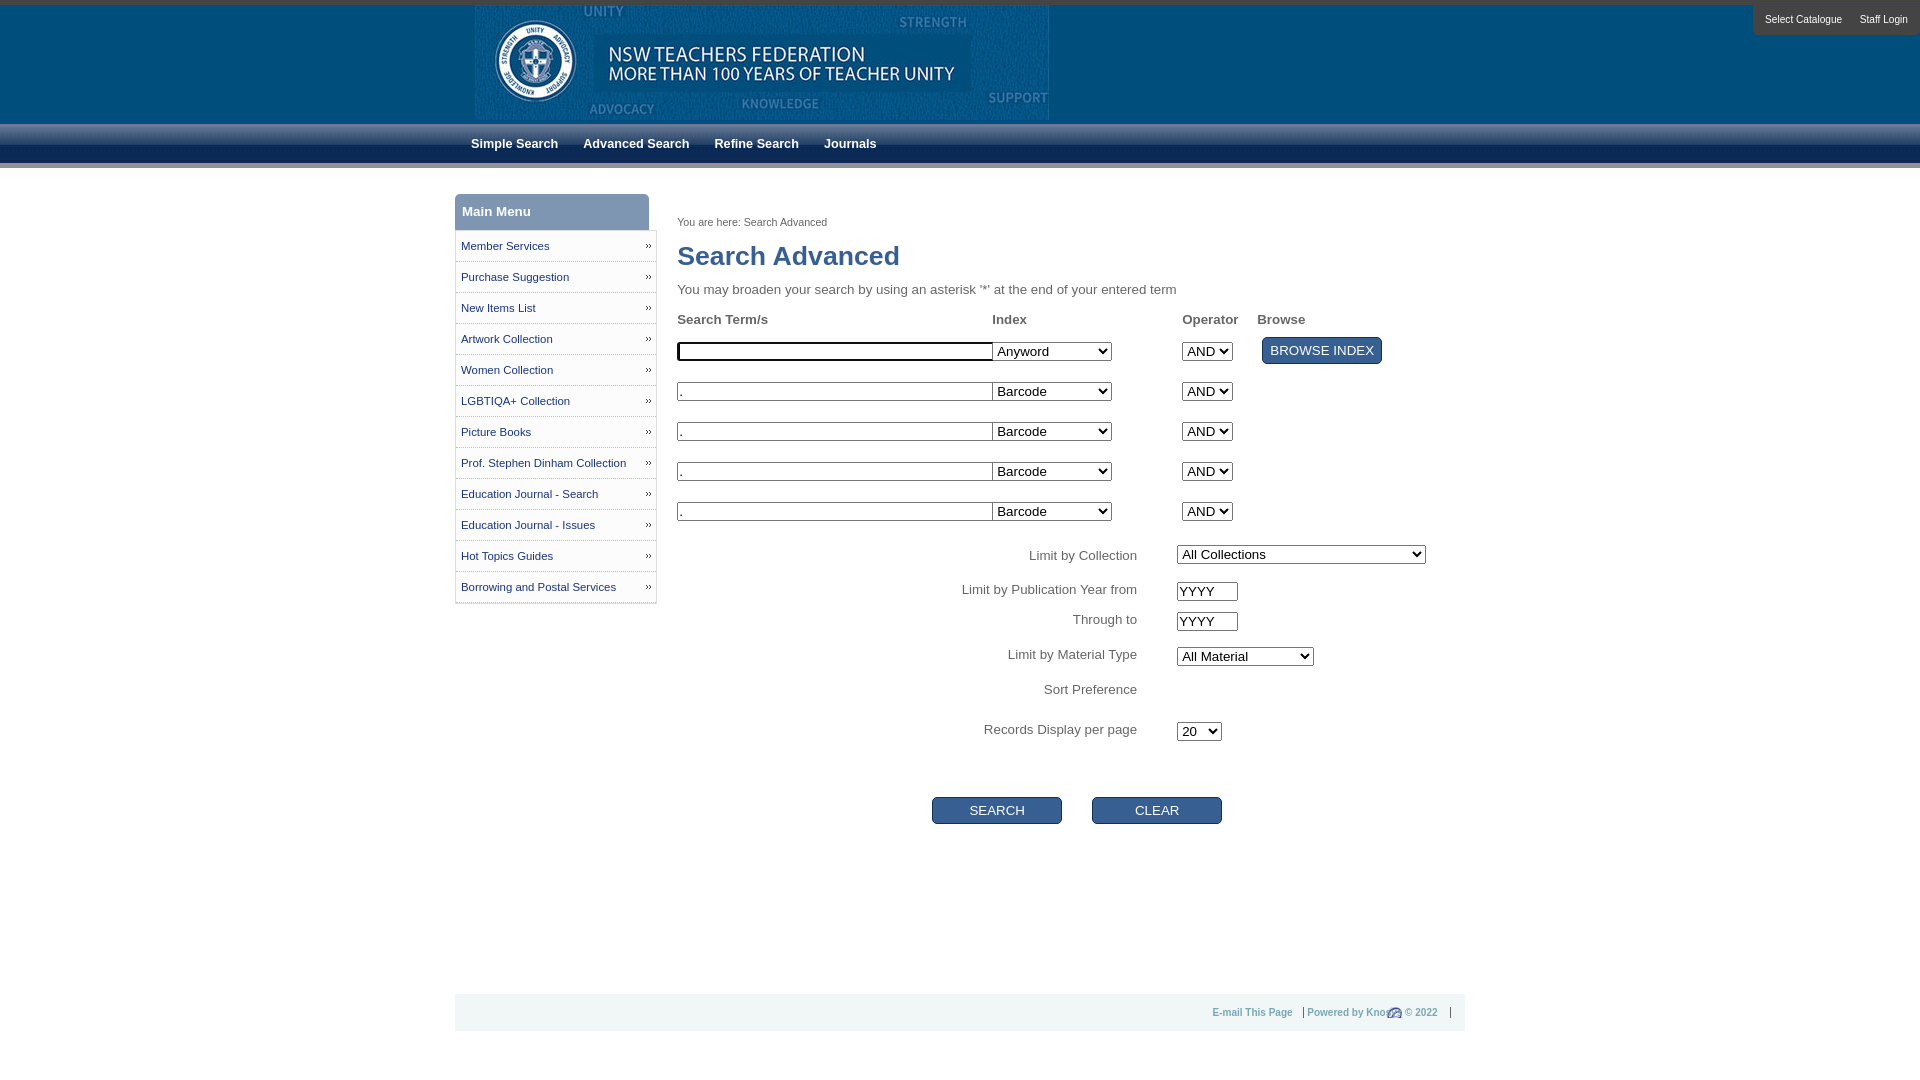 The width and height of the screenshot is (1920, 1080). Describe the element at coordinates (556, 340) in the screenshot. I see `Artwork Collection` at that location.